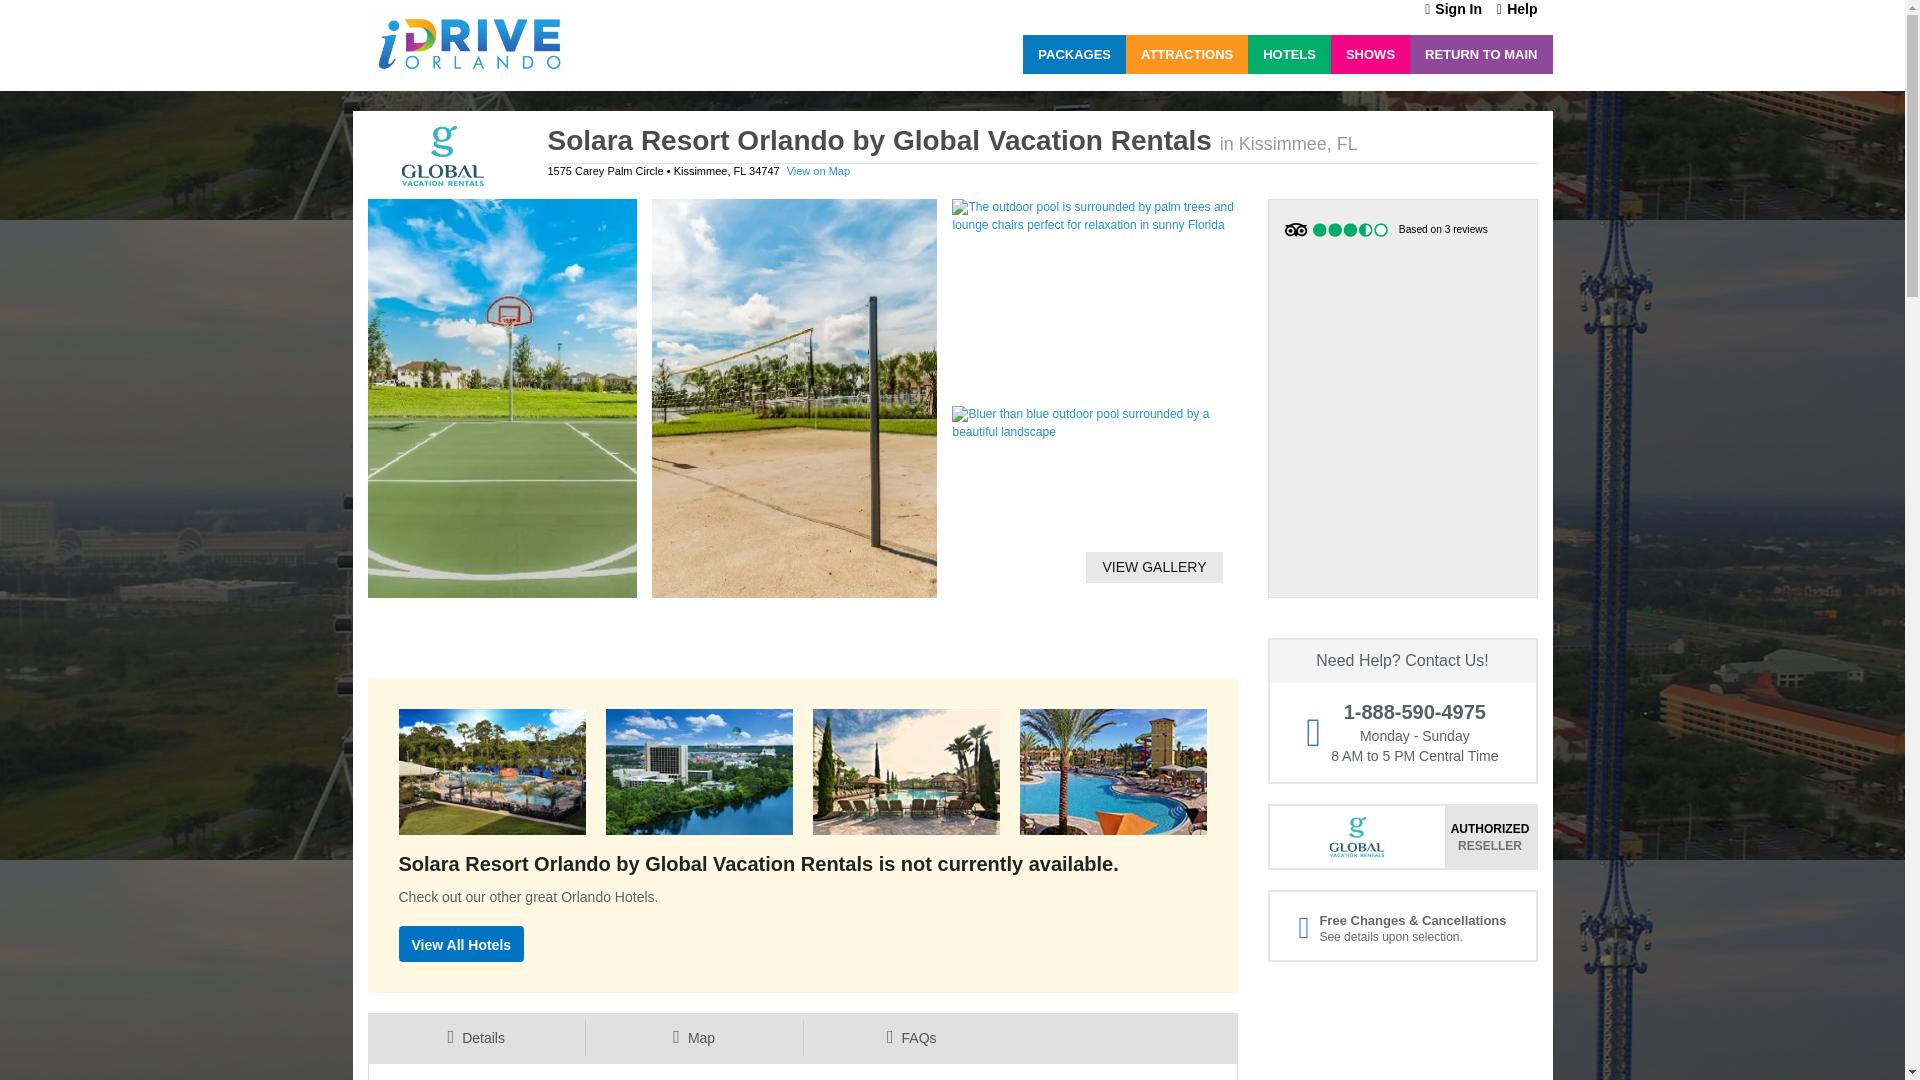  Describe the element at coordinates (1146, 566) in the screenshot. I see `VIEW GALLERY` at that location.